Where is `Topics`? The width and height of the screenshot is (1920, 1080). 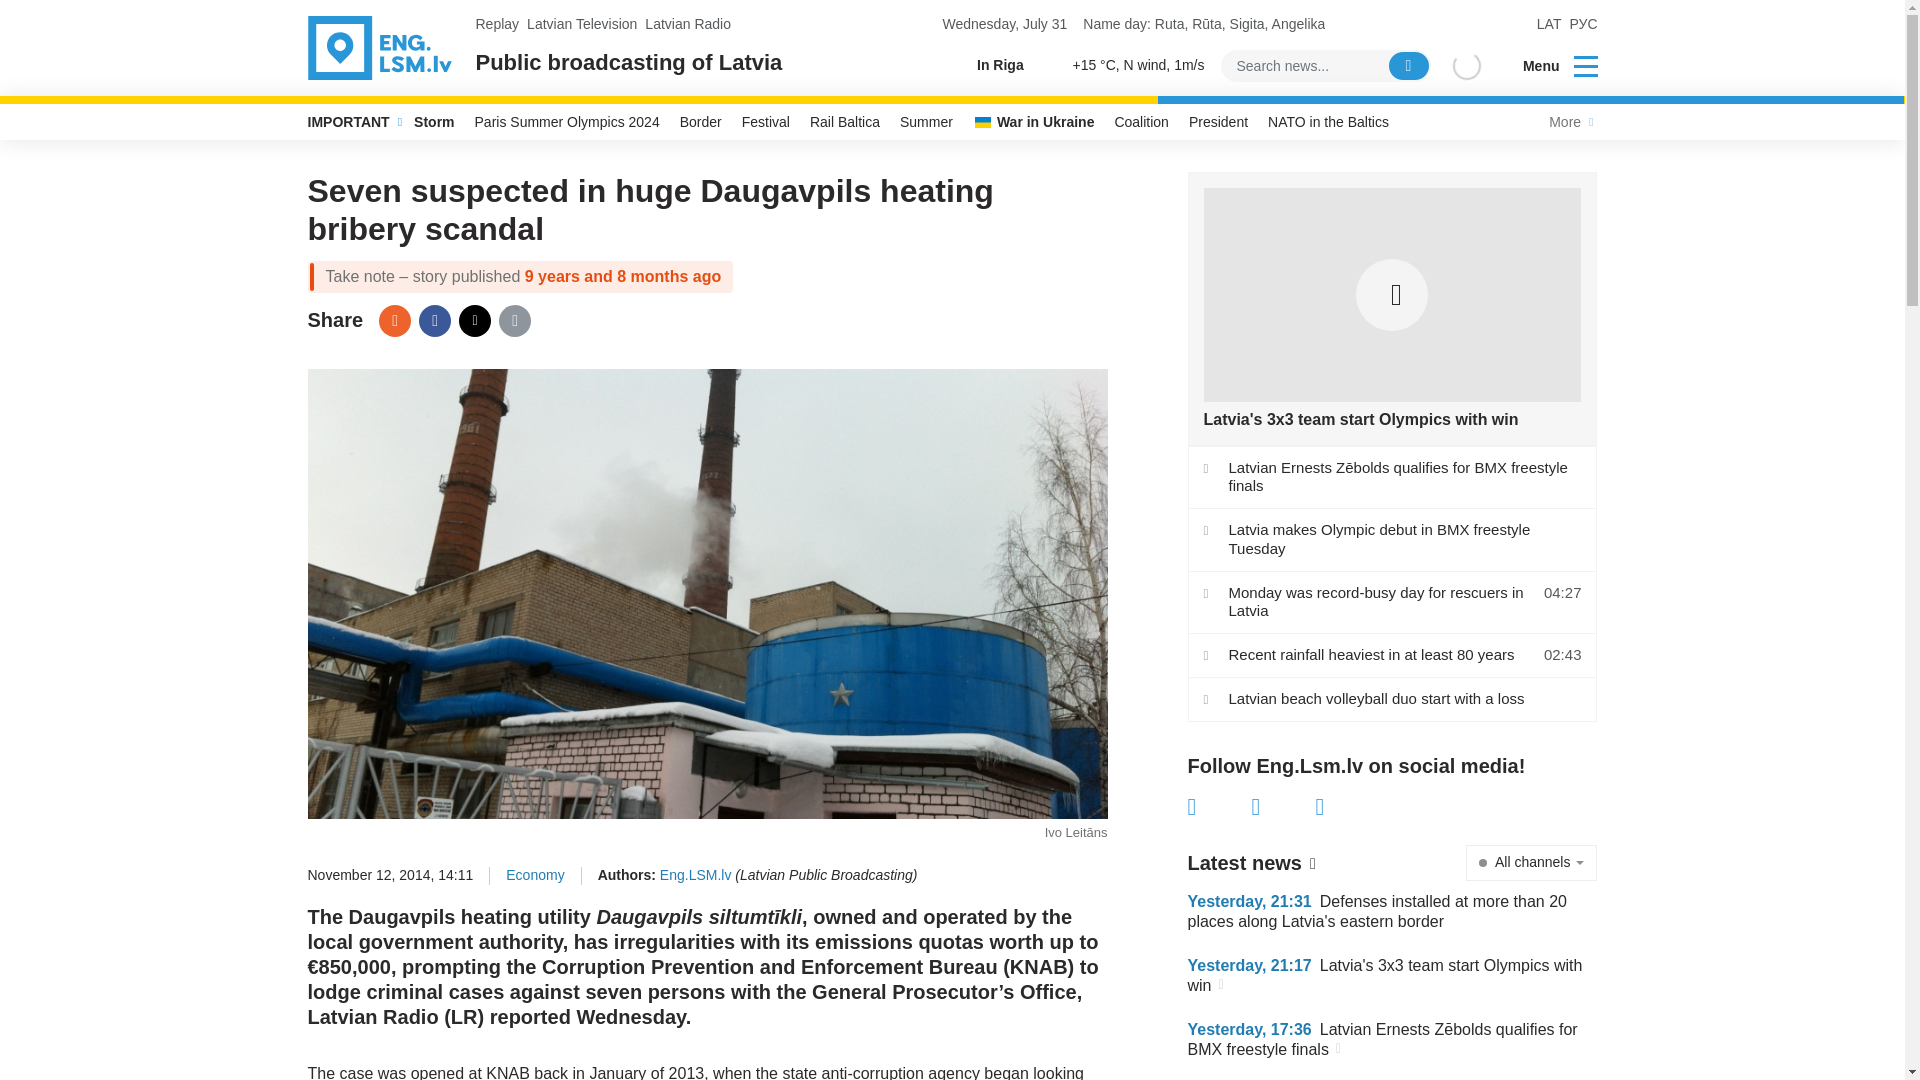
Topics is located at coordinates (1586, 64).